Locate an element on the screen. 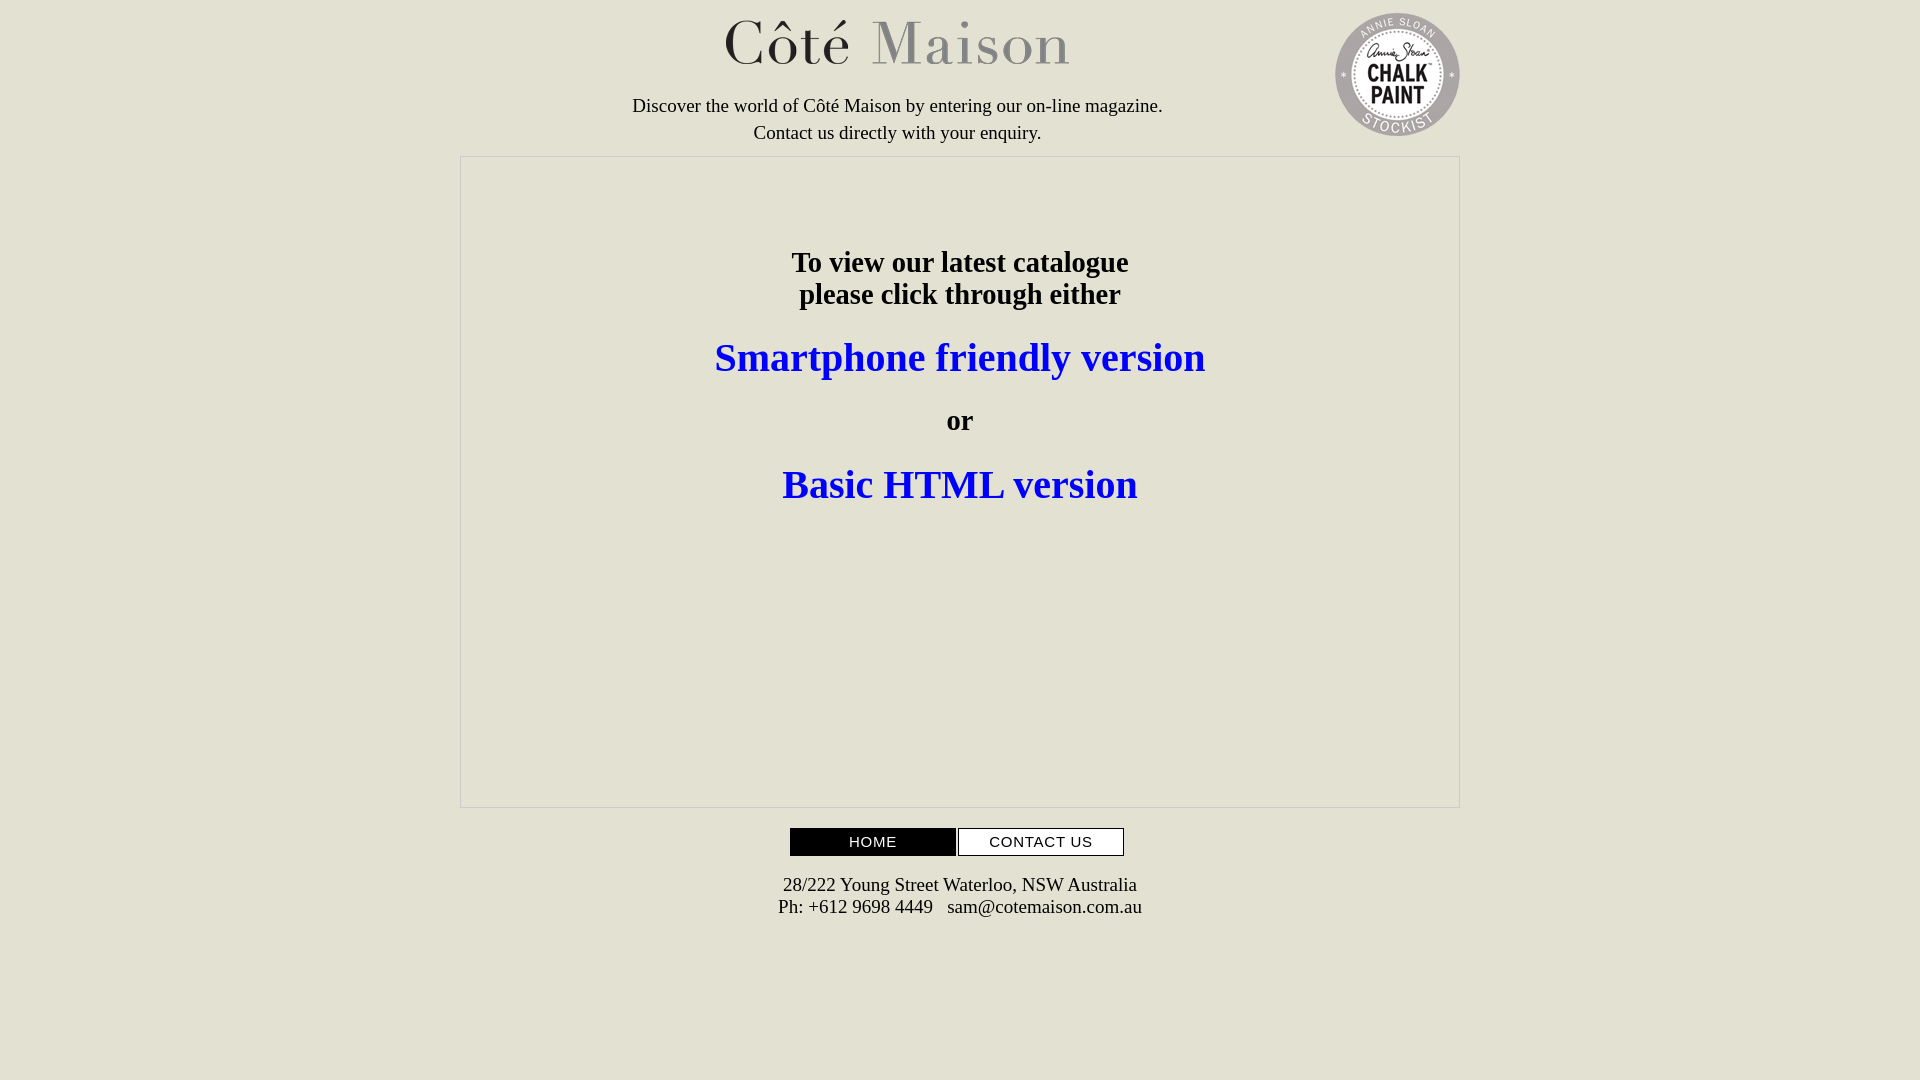 The width and height of the screenshot is (1920, 1080). sam@cotemaison.com.au is located at coordinates (1044, 906).